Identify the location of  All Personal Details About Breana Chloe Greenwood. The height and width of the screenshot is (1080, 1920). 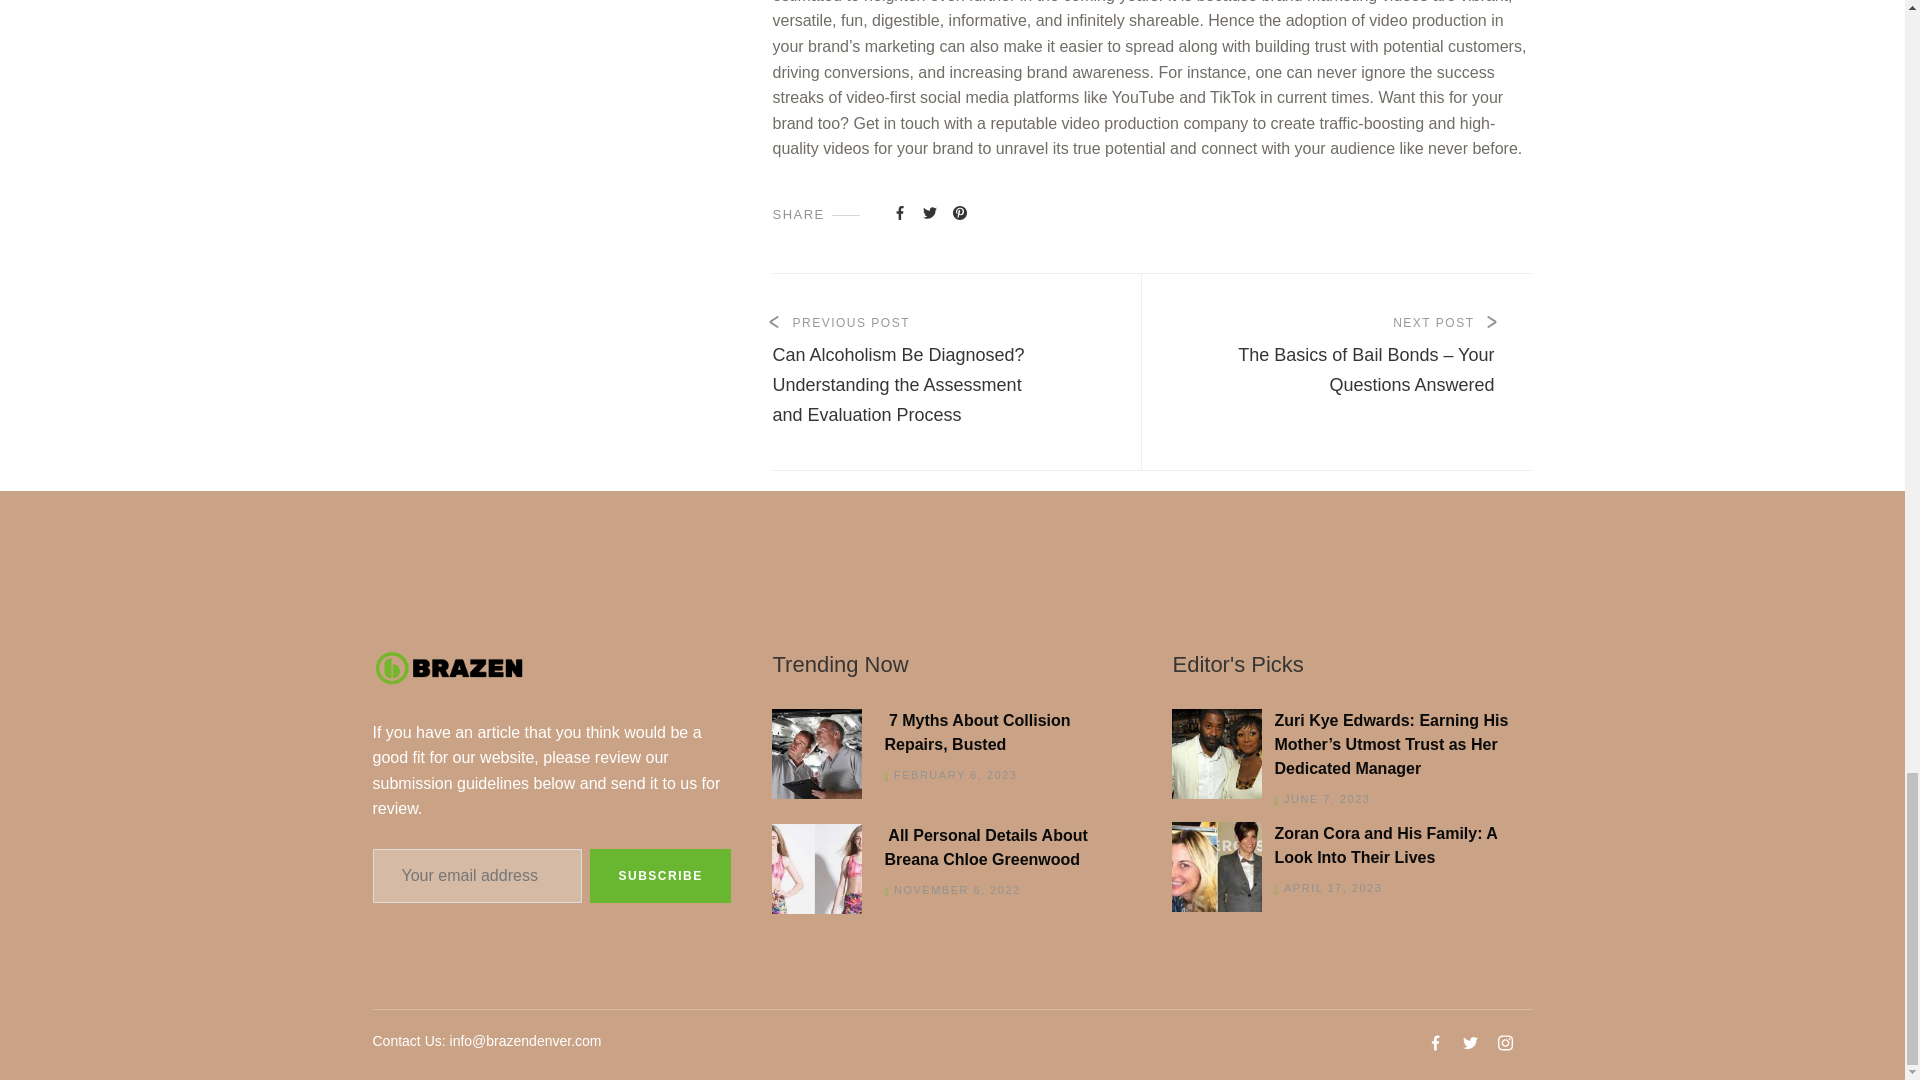
(946, 848).